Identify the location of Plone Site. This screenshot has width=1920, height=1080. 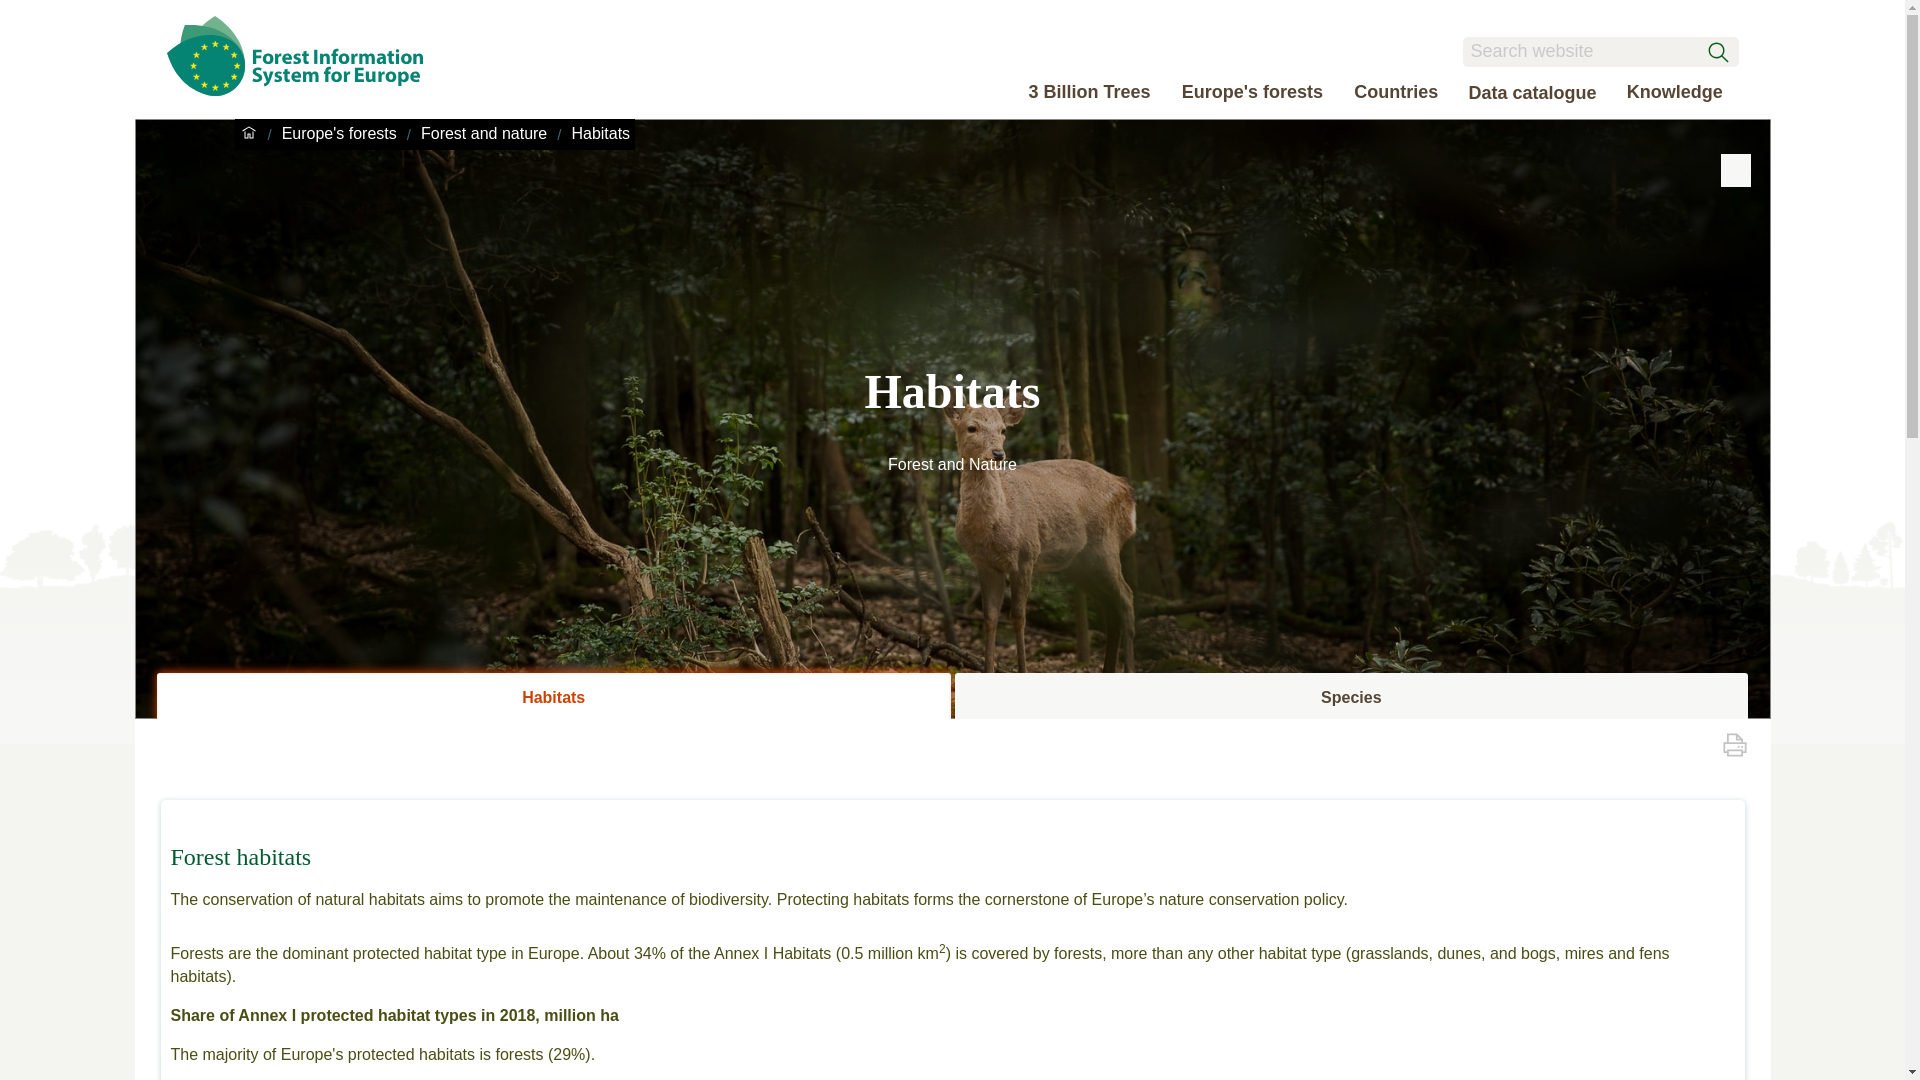
(310, 56).